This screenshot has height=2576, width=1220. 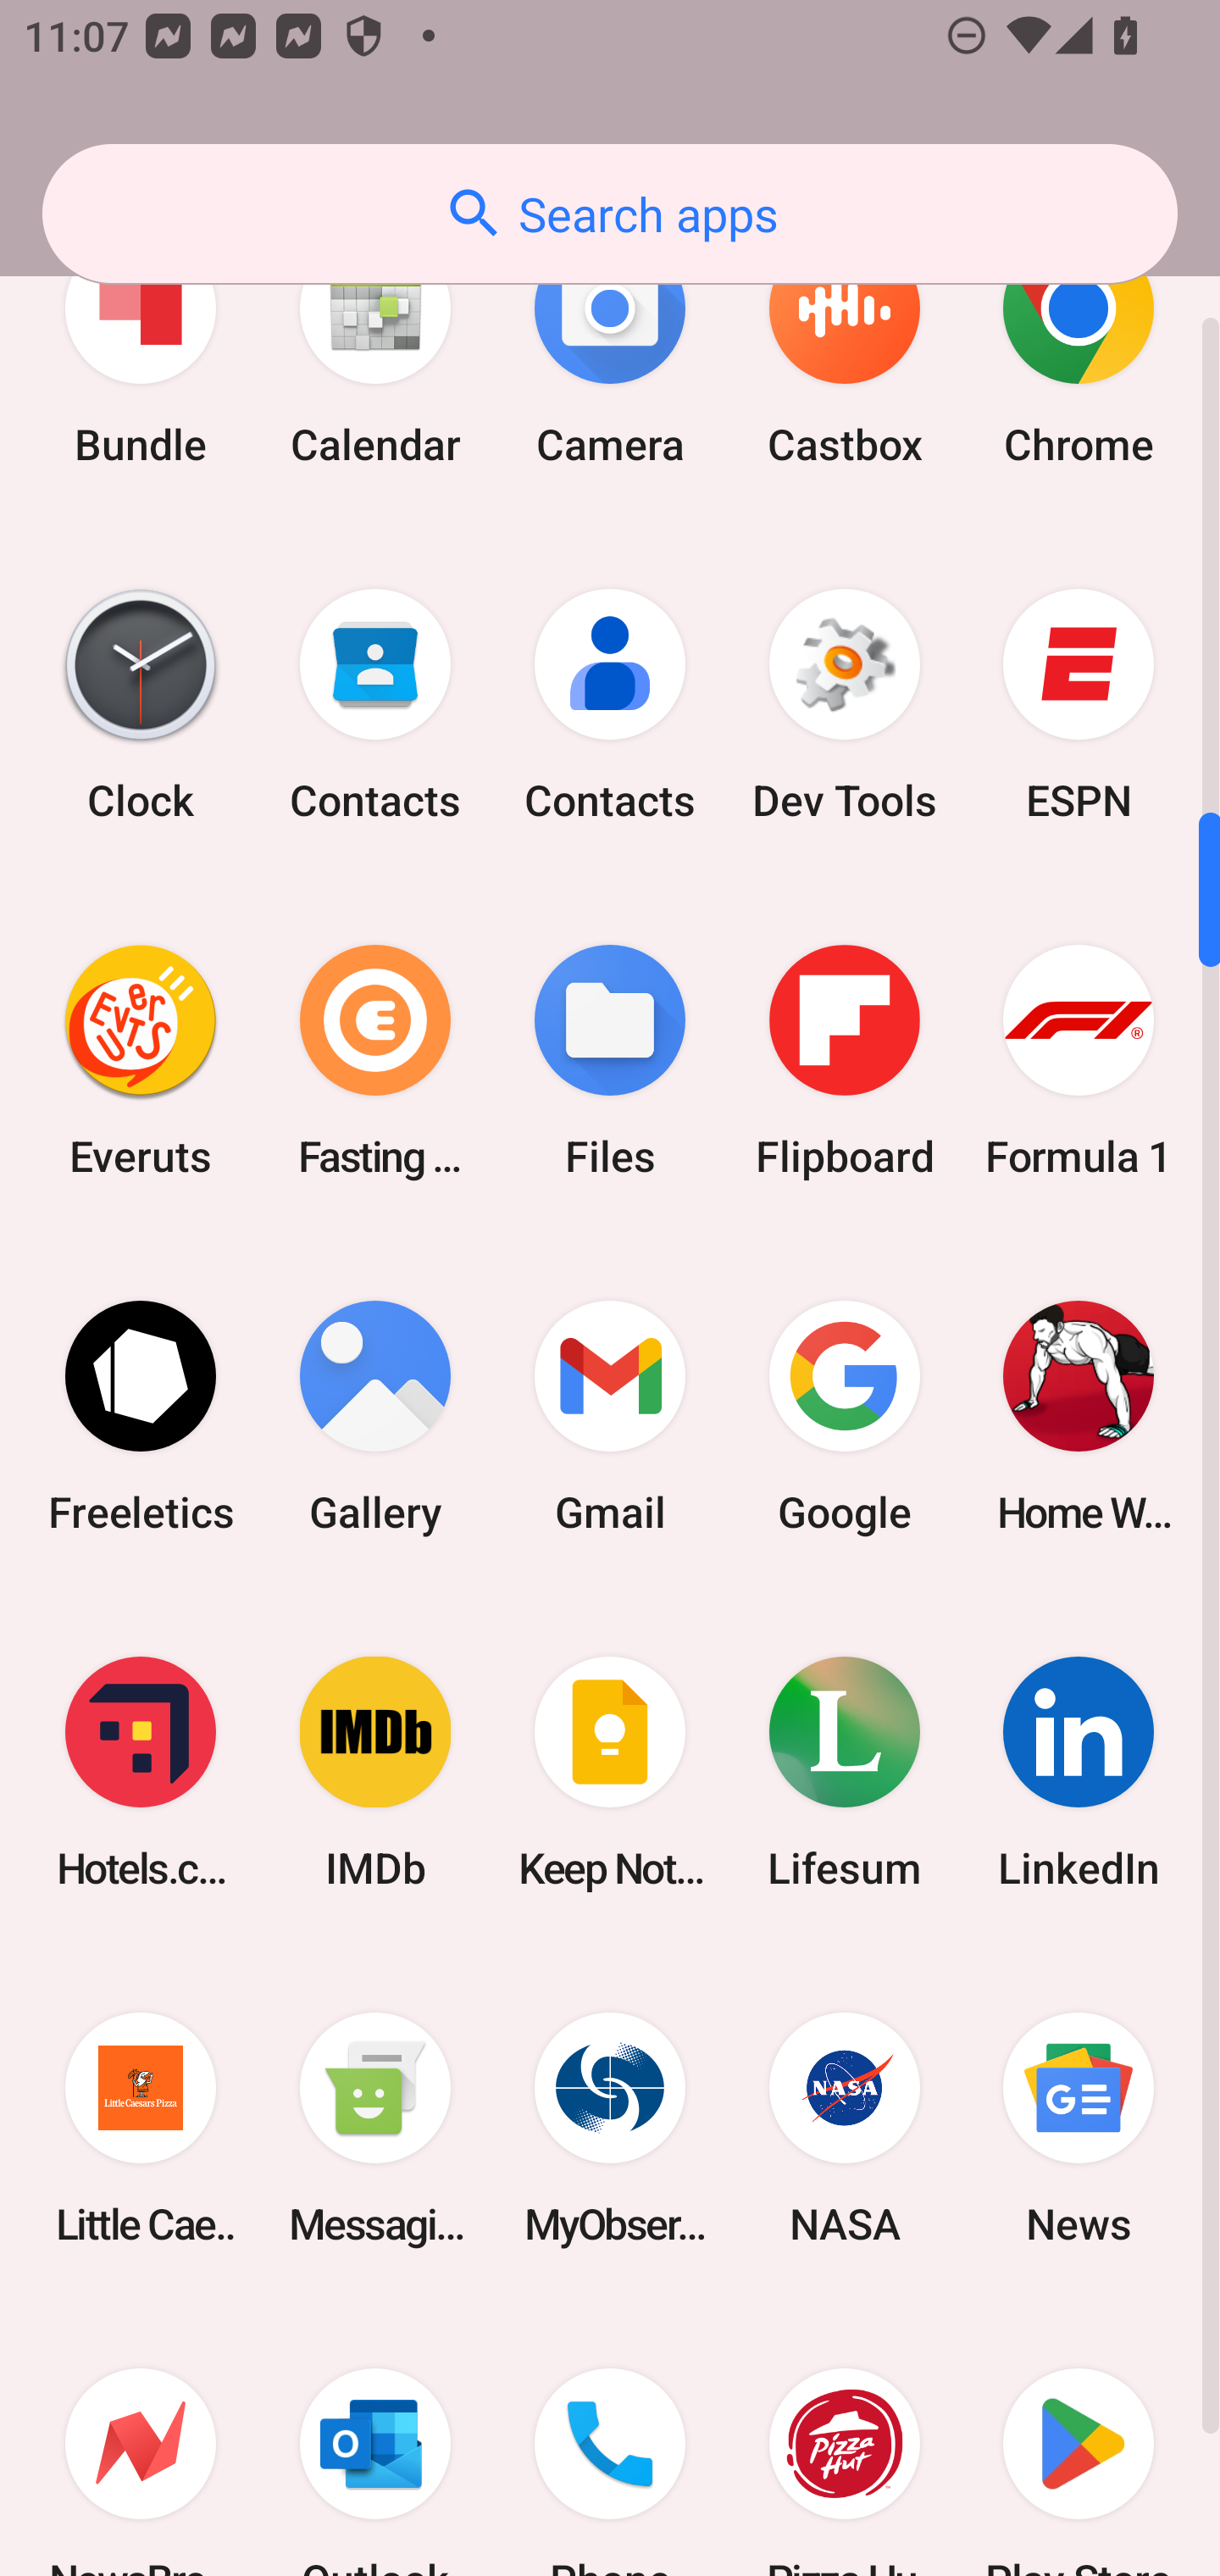 What do you see at coordinates (1079, 2127) in the screenshot?
I see `News` at bounding box center [1079, 2127].